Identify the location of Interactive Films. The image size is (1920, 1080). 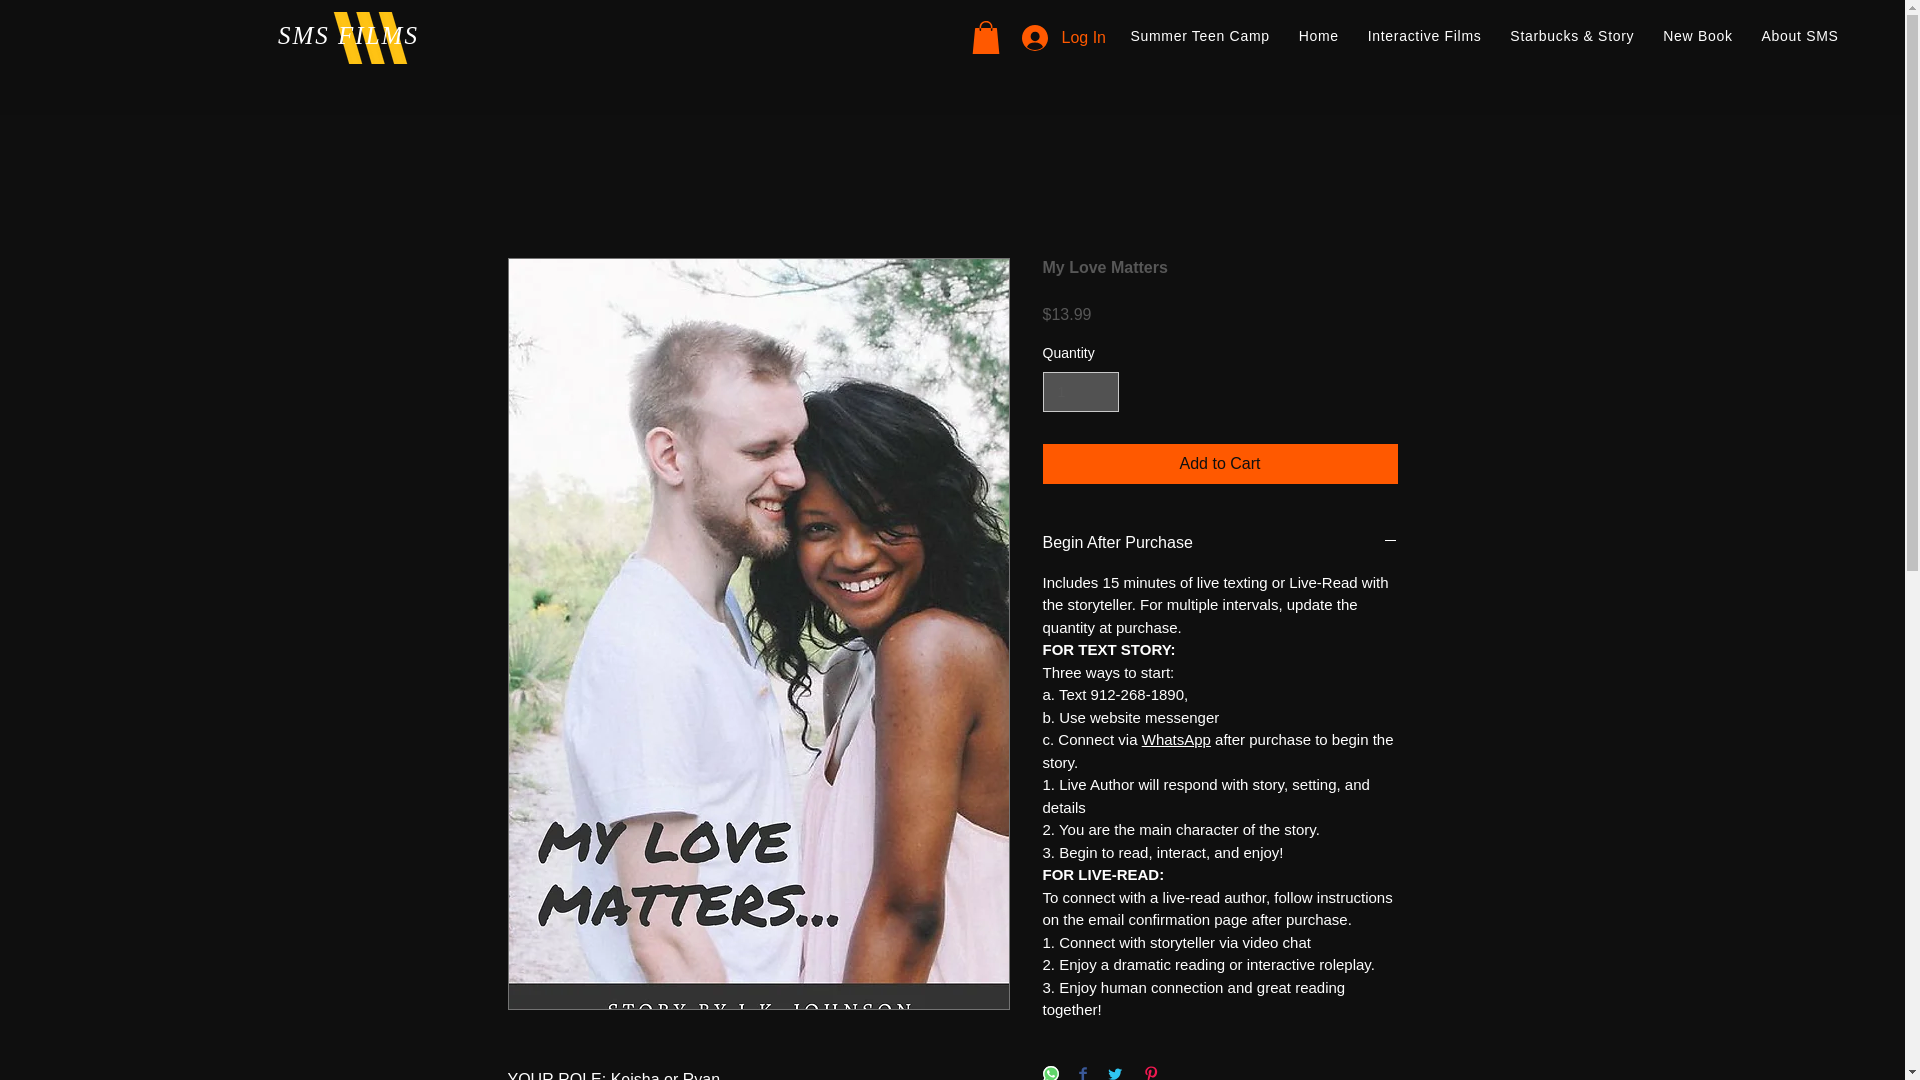
(1424, 36).